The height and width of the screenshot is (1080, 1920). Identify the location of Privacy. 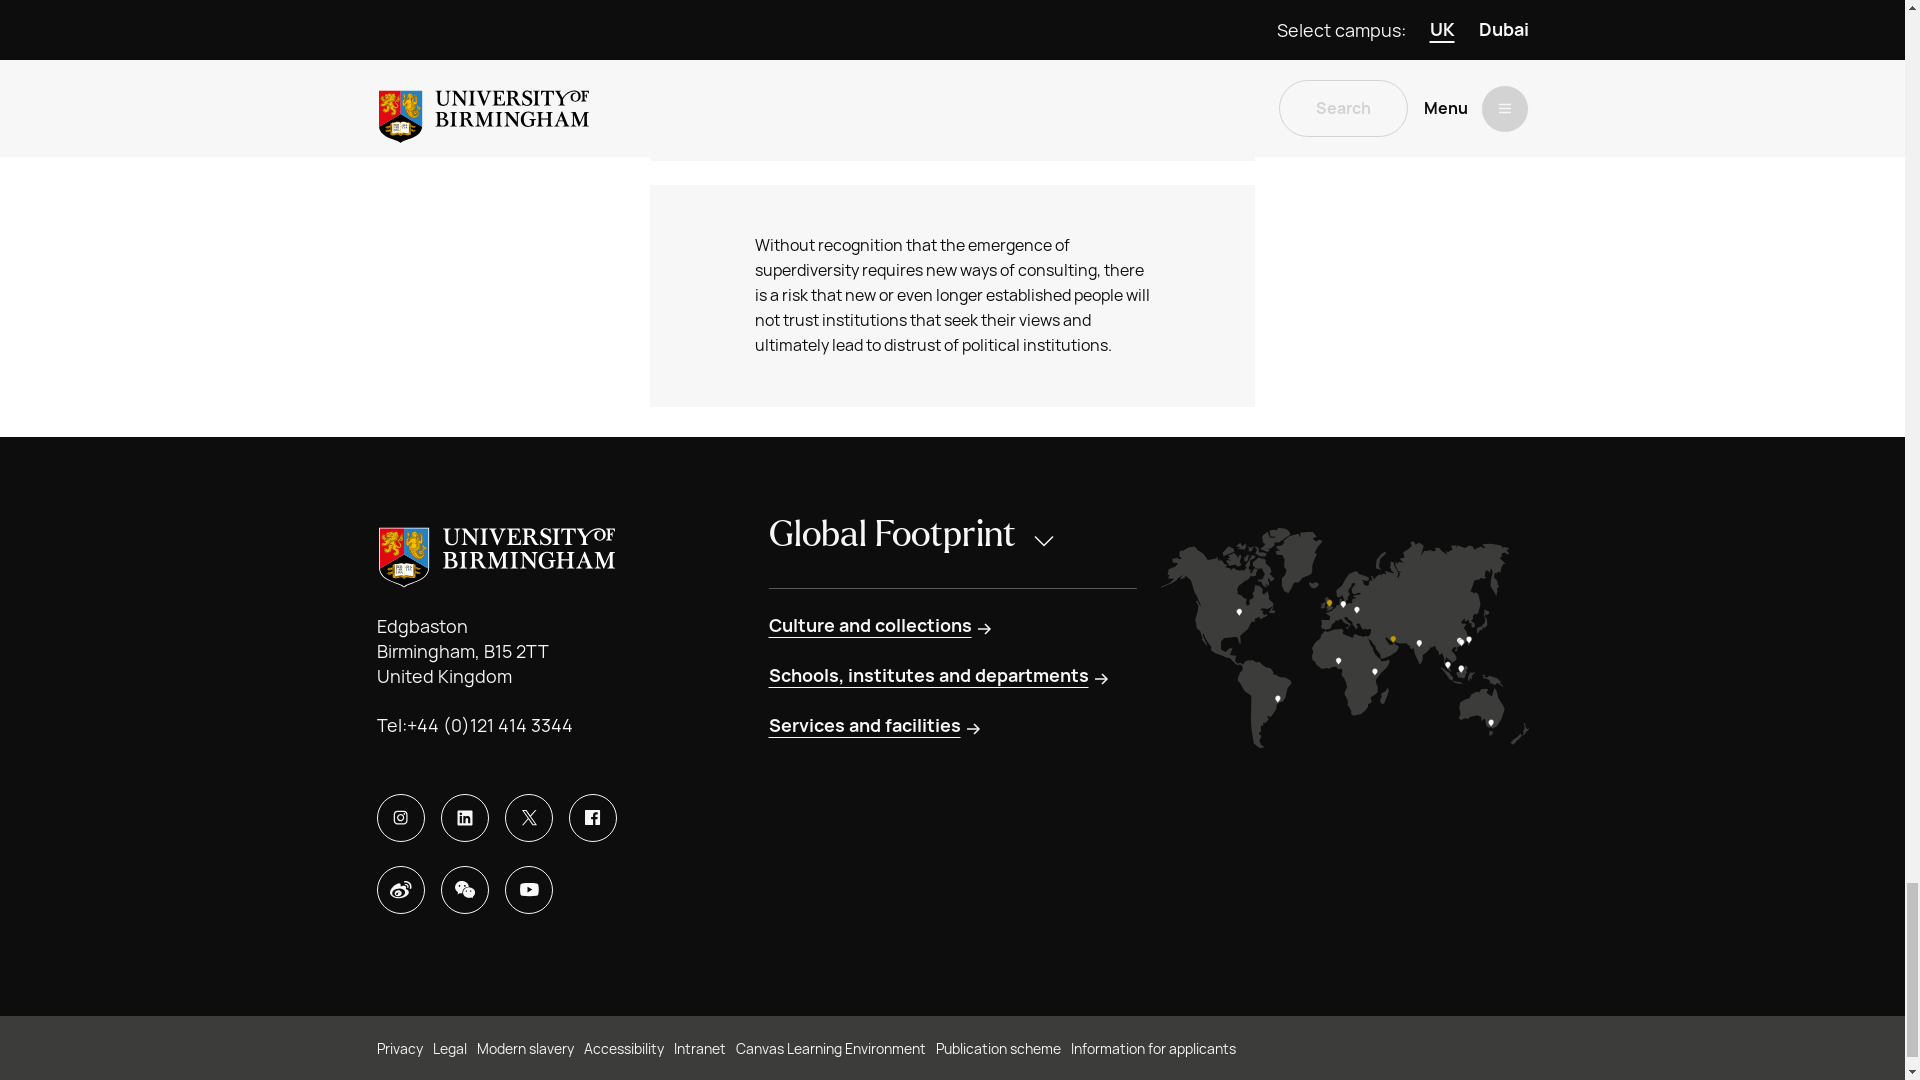
(399, 1049).